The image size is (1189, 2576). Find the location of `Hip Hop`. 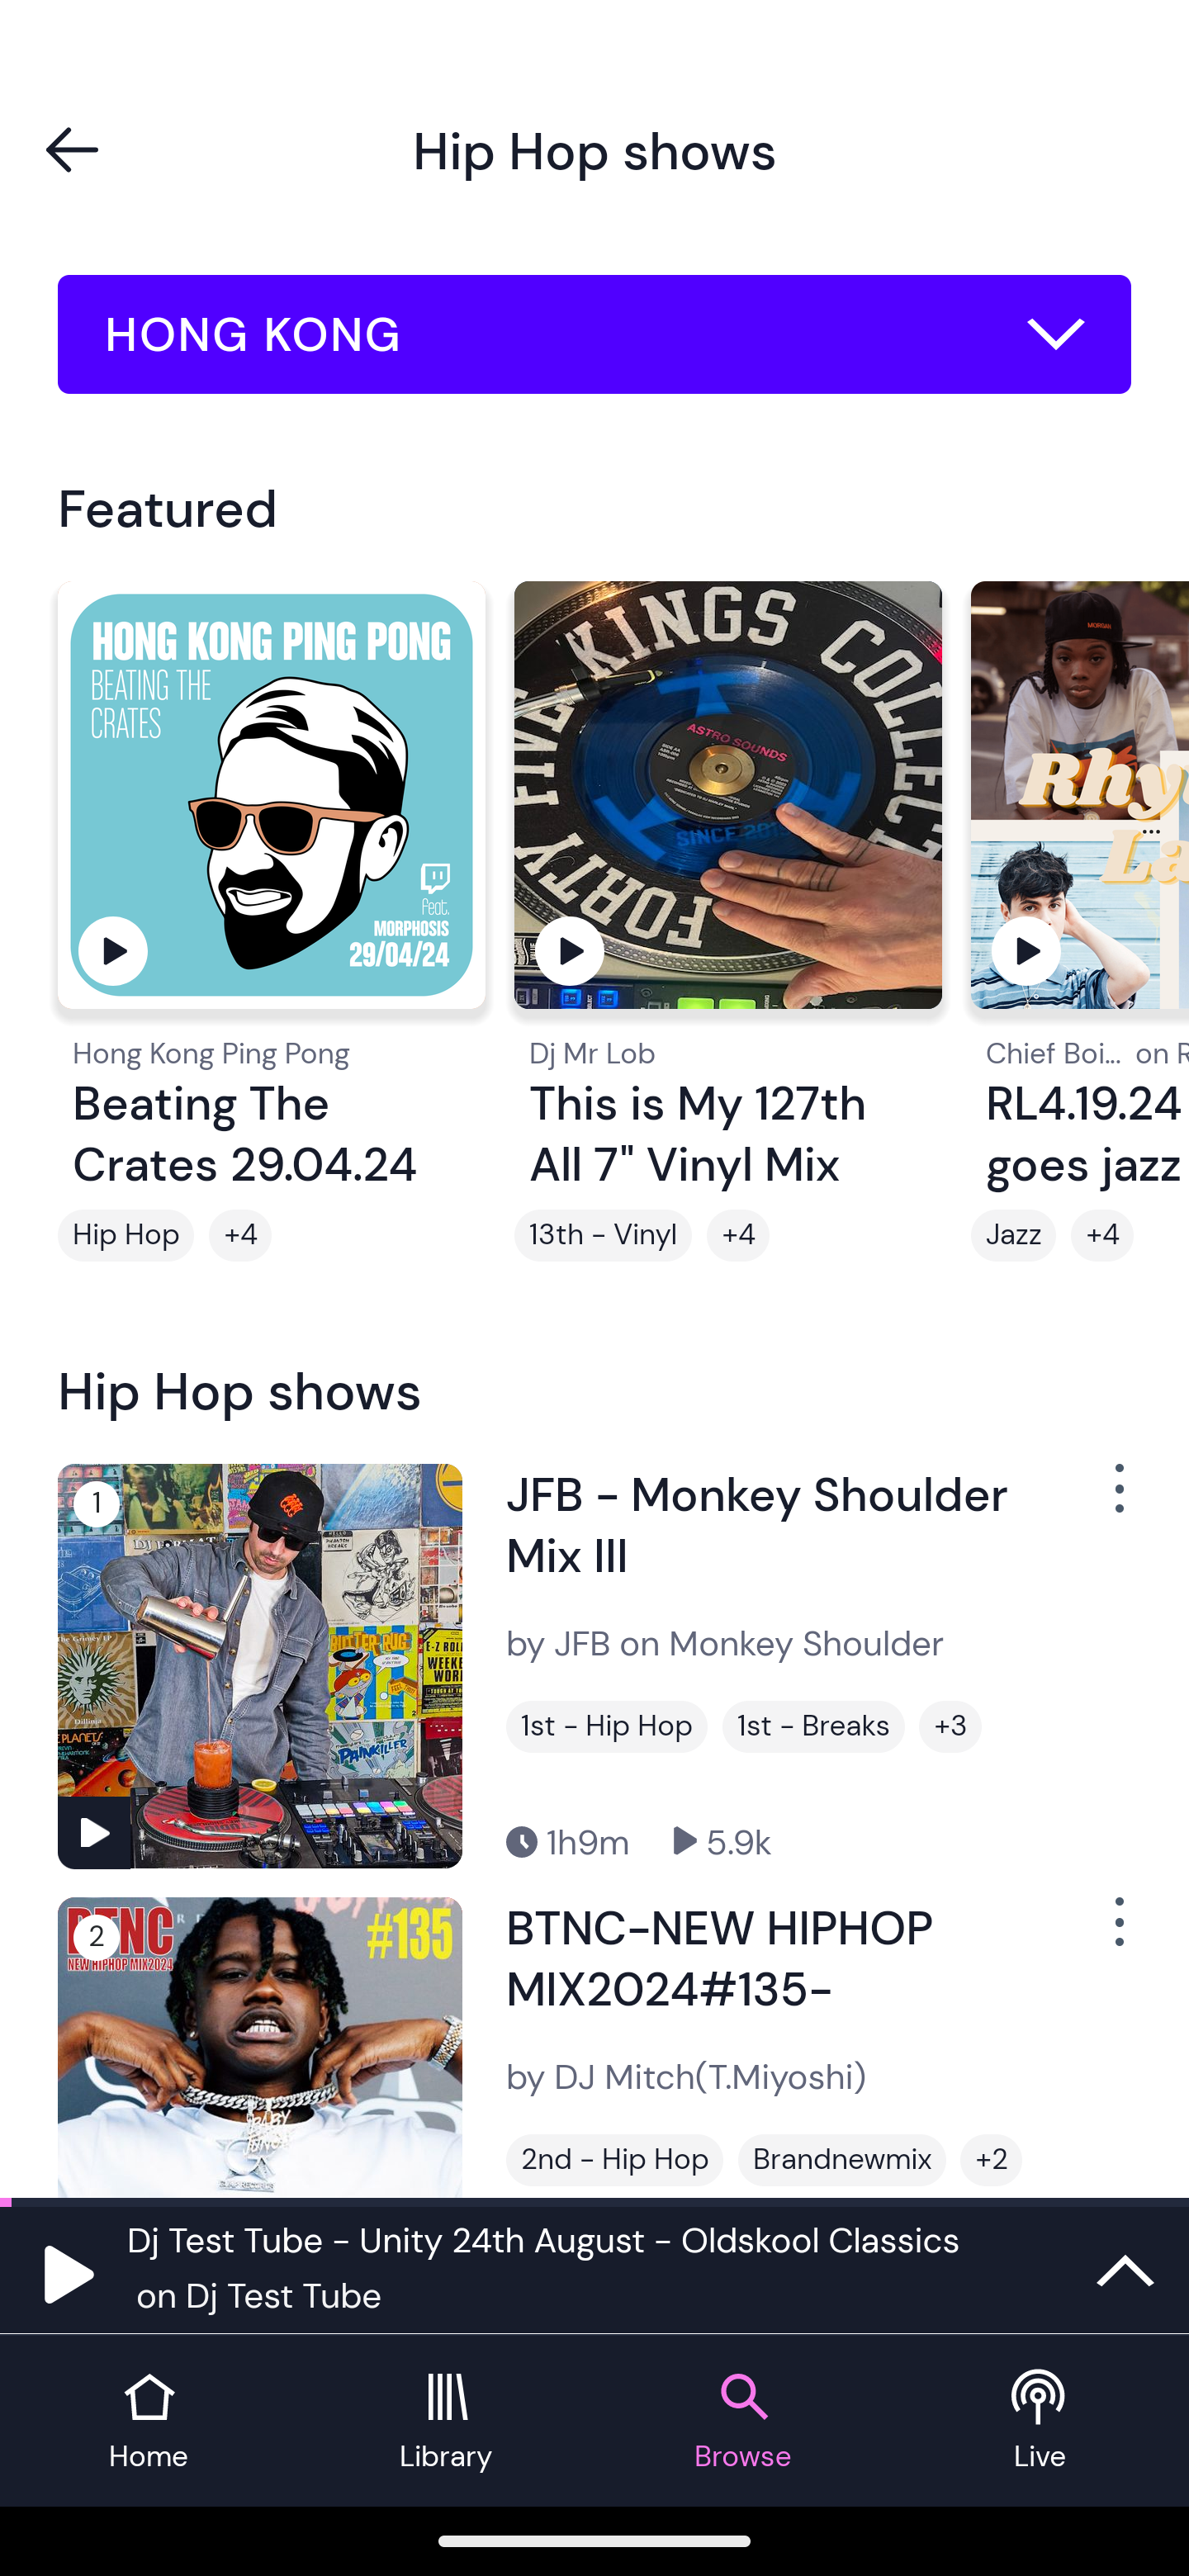

Hip Hop is located at coordinates (126, 1236).